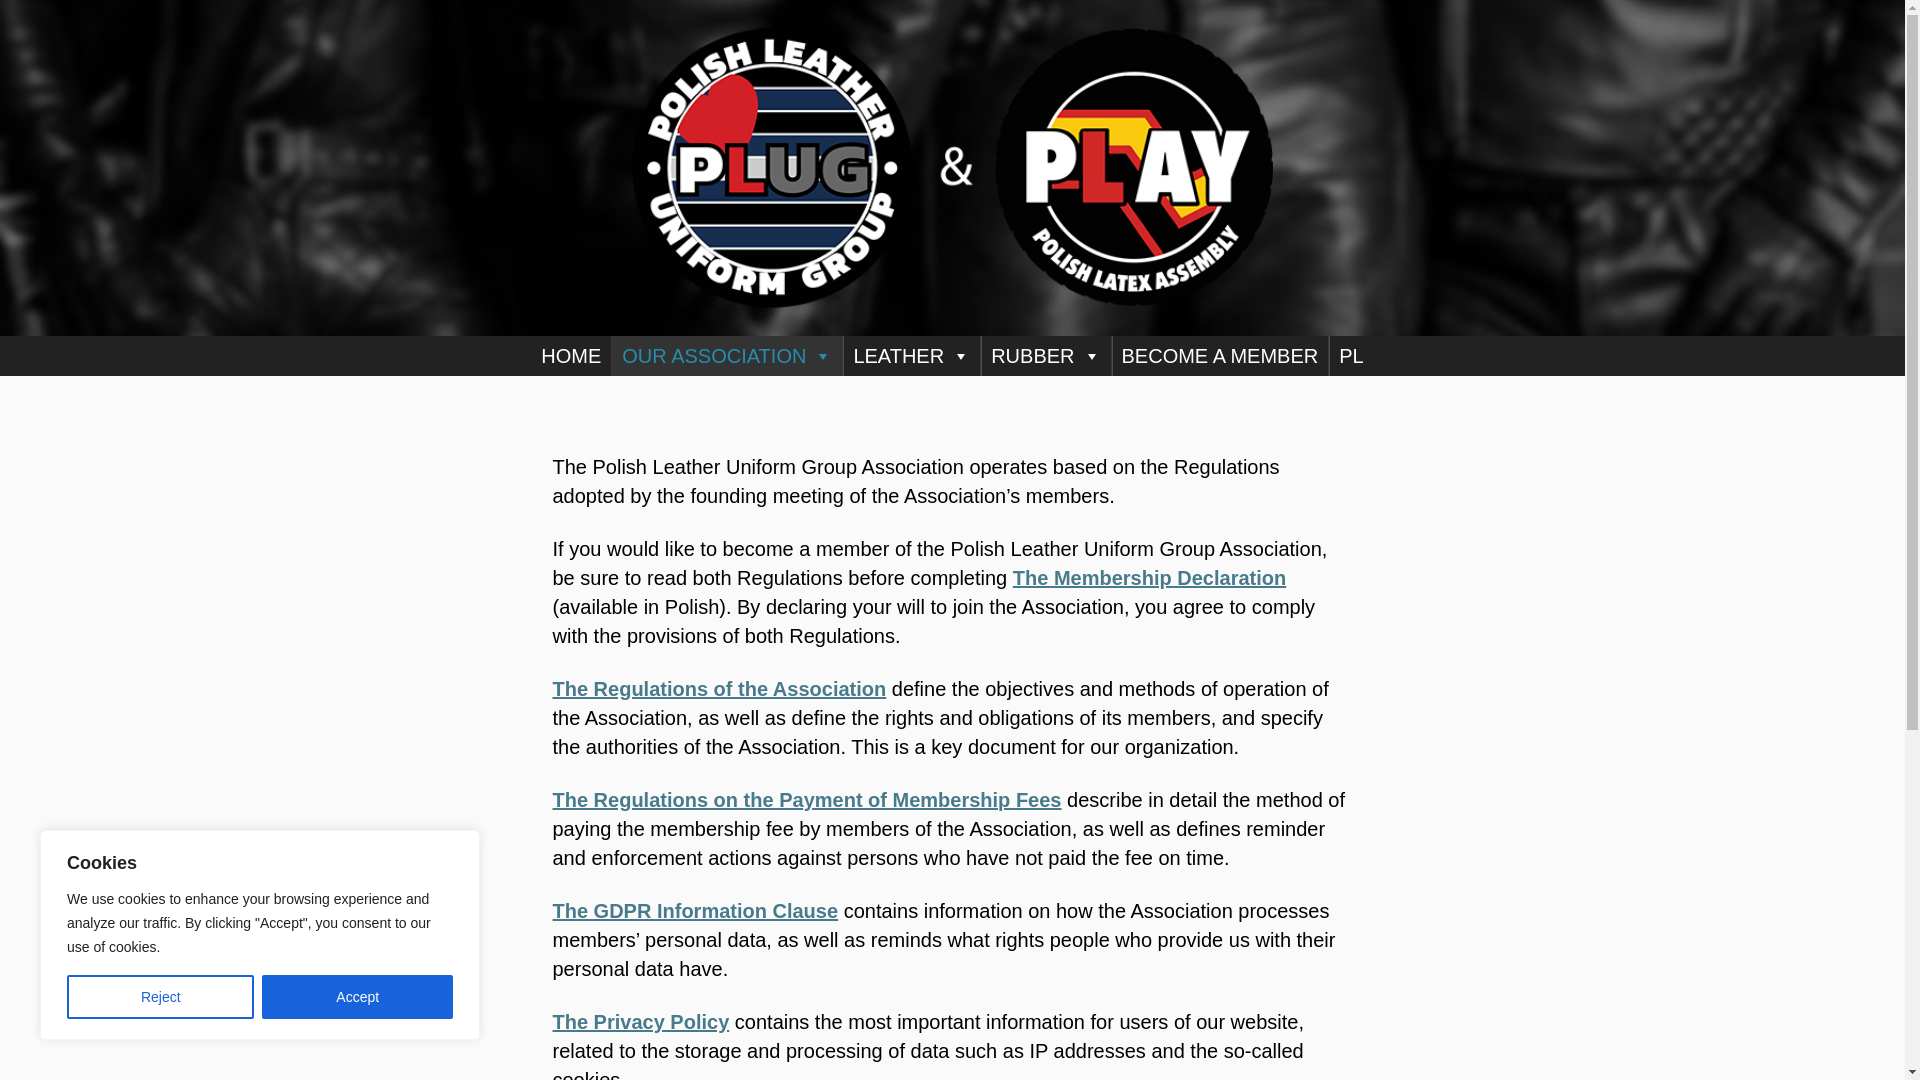 This screenshot has height=1080, width=1920. I want to click on Become a member, so click(1150, 578).